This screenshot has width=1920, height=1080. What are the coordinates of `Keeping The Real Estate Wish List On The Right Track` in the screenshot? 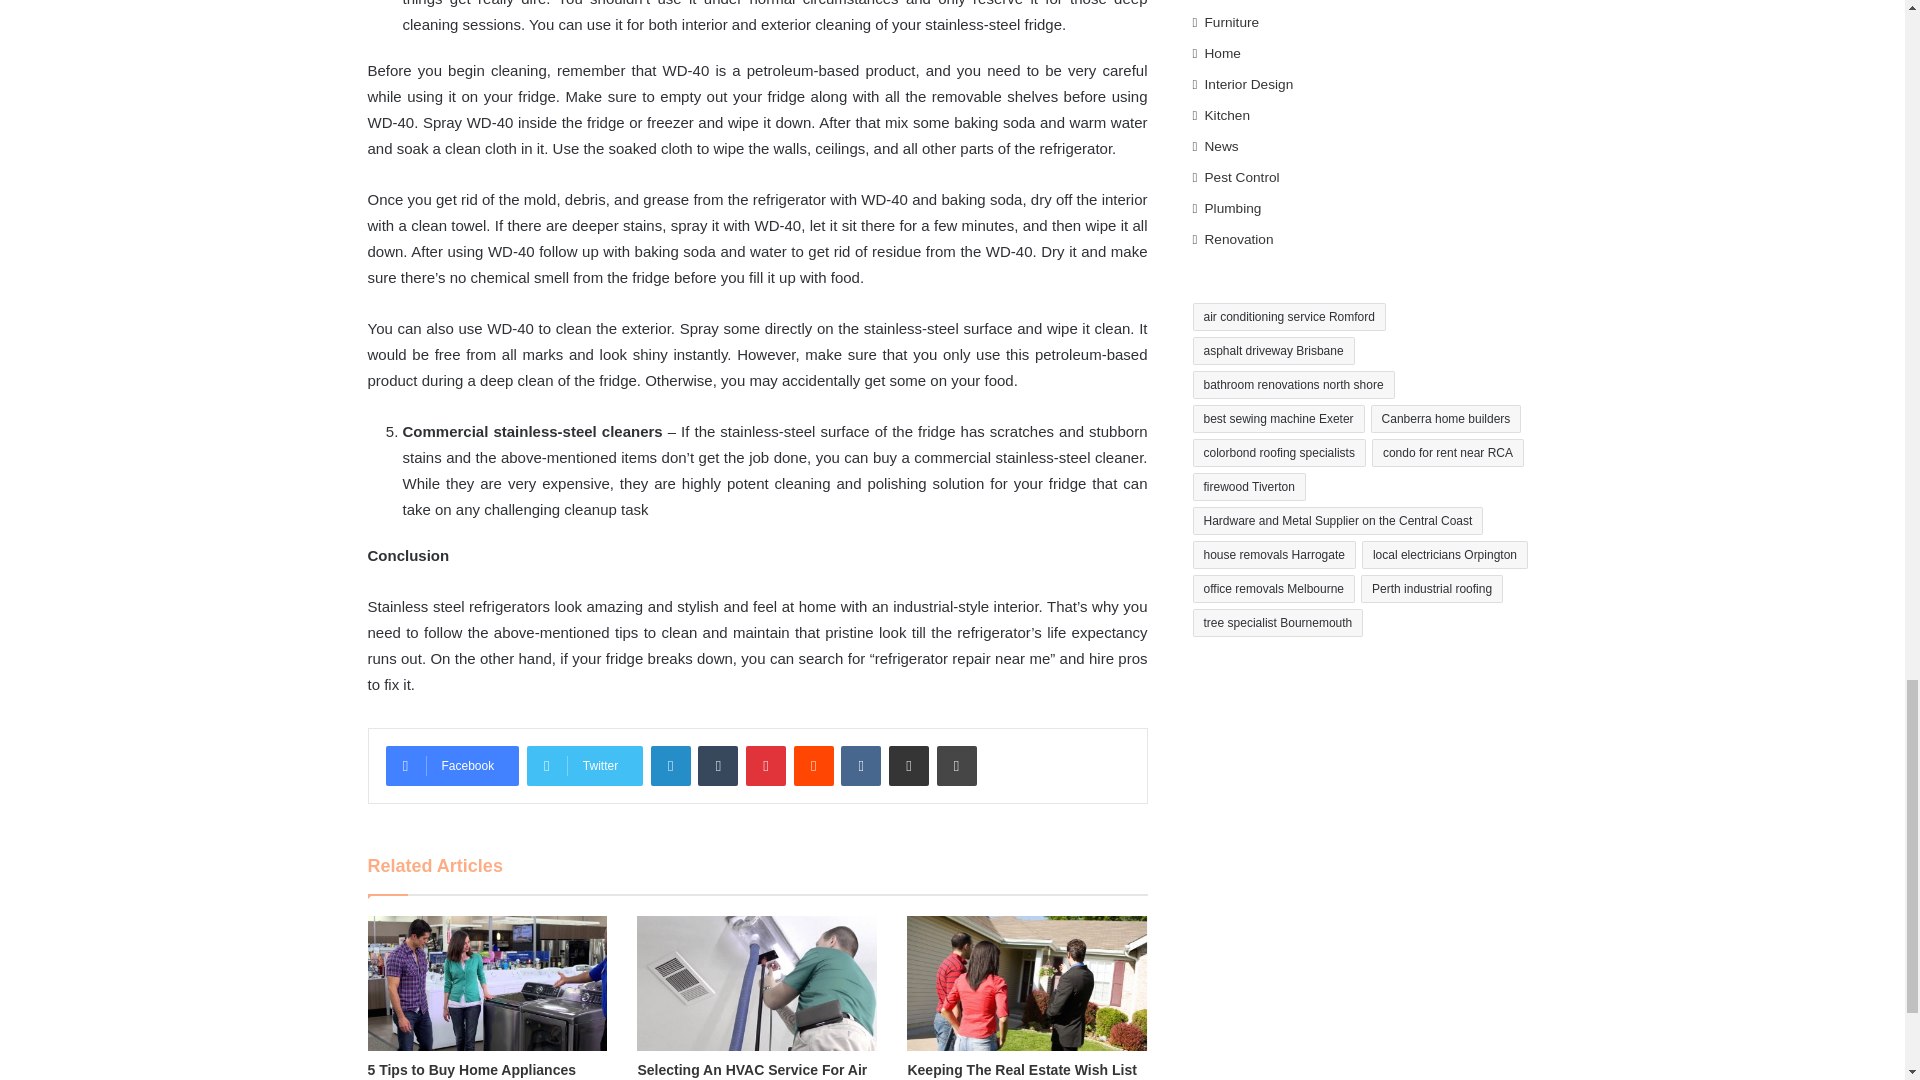 It's located at (1021, 1070).